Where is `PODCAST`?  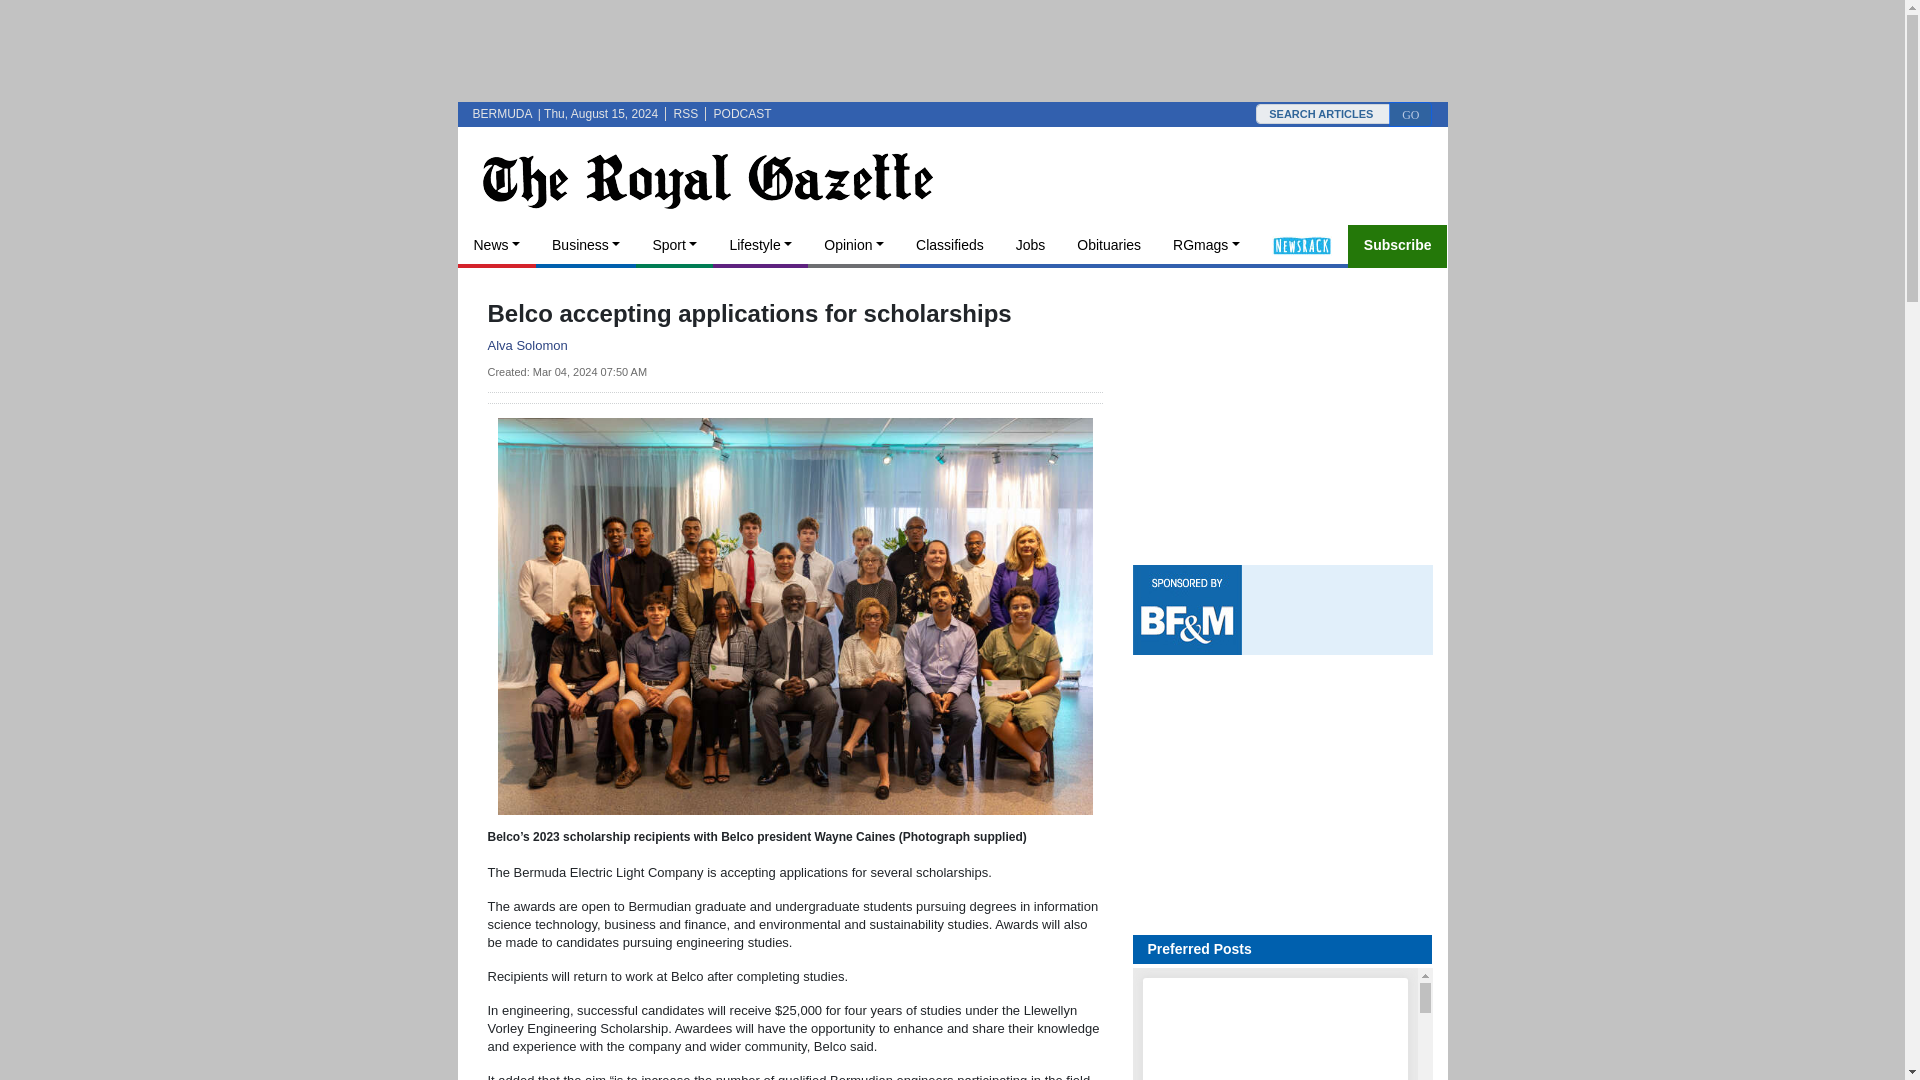
PODCAST is located at coordinates (742, 113).